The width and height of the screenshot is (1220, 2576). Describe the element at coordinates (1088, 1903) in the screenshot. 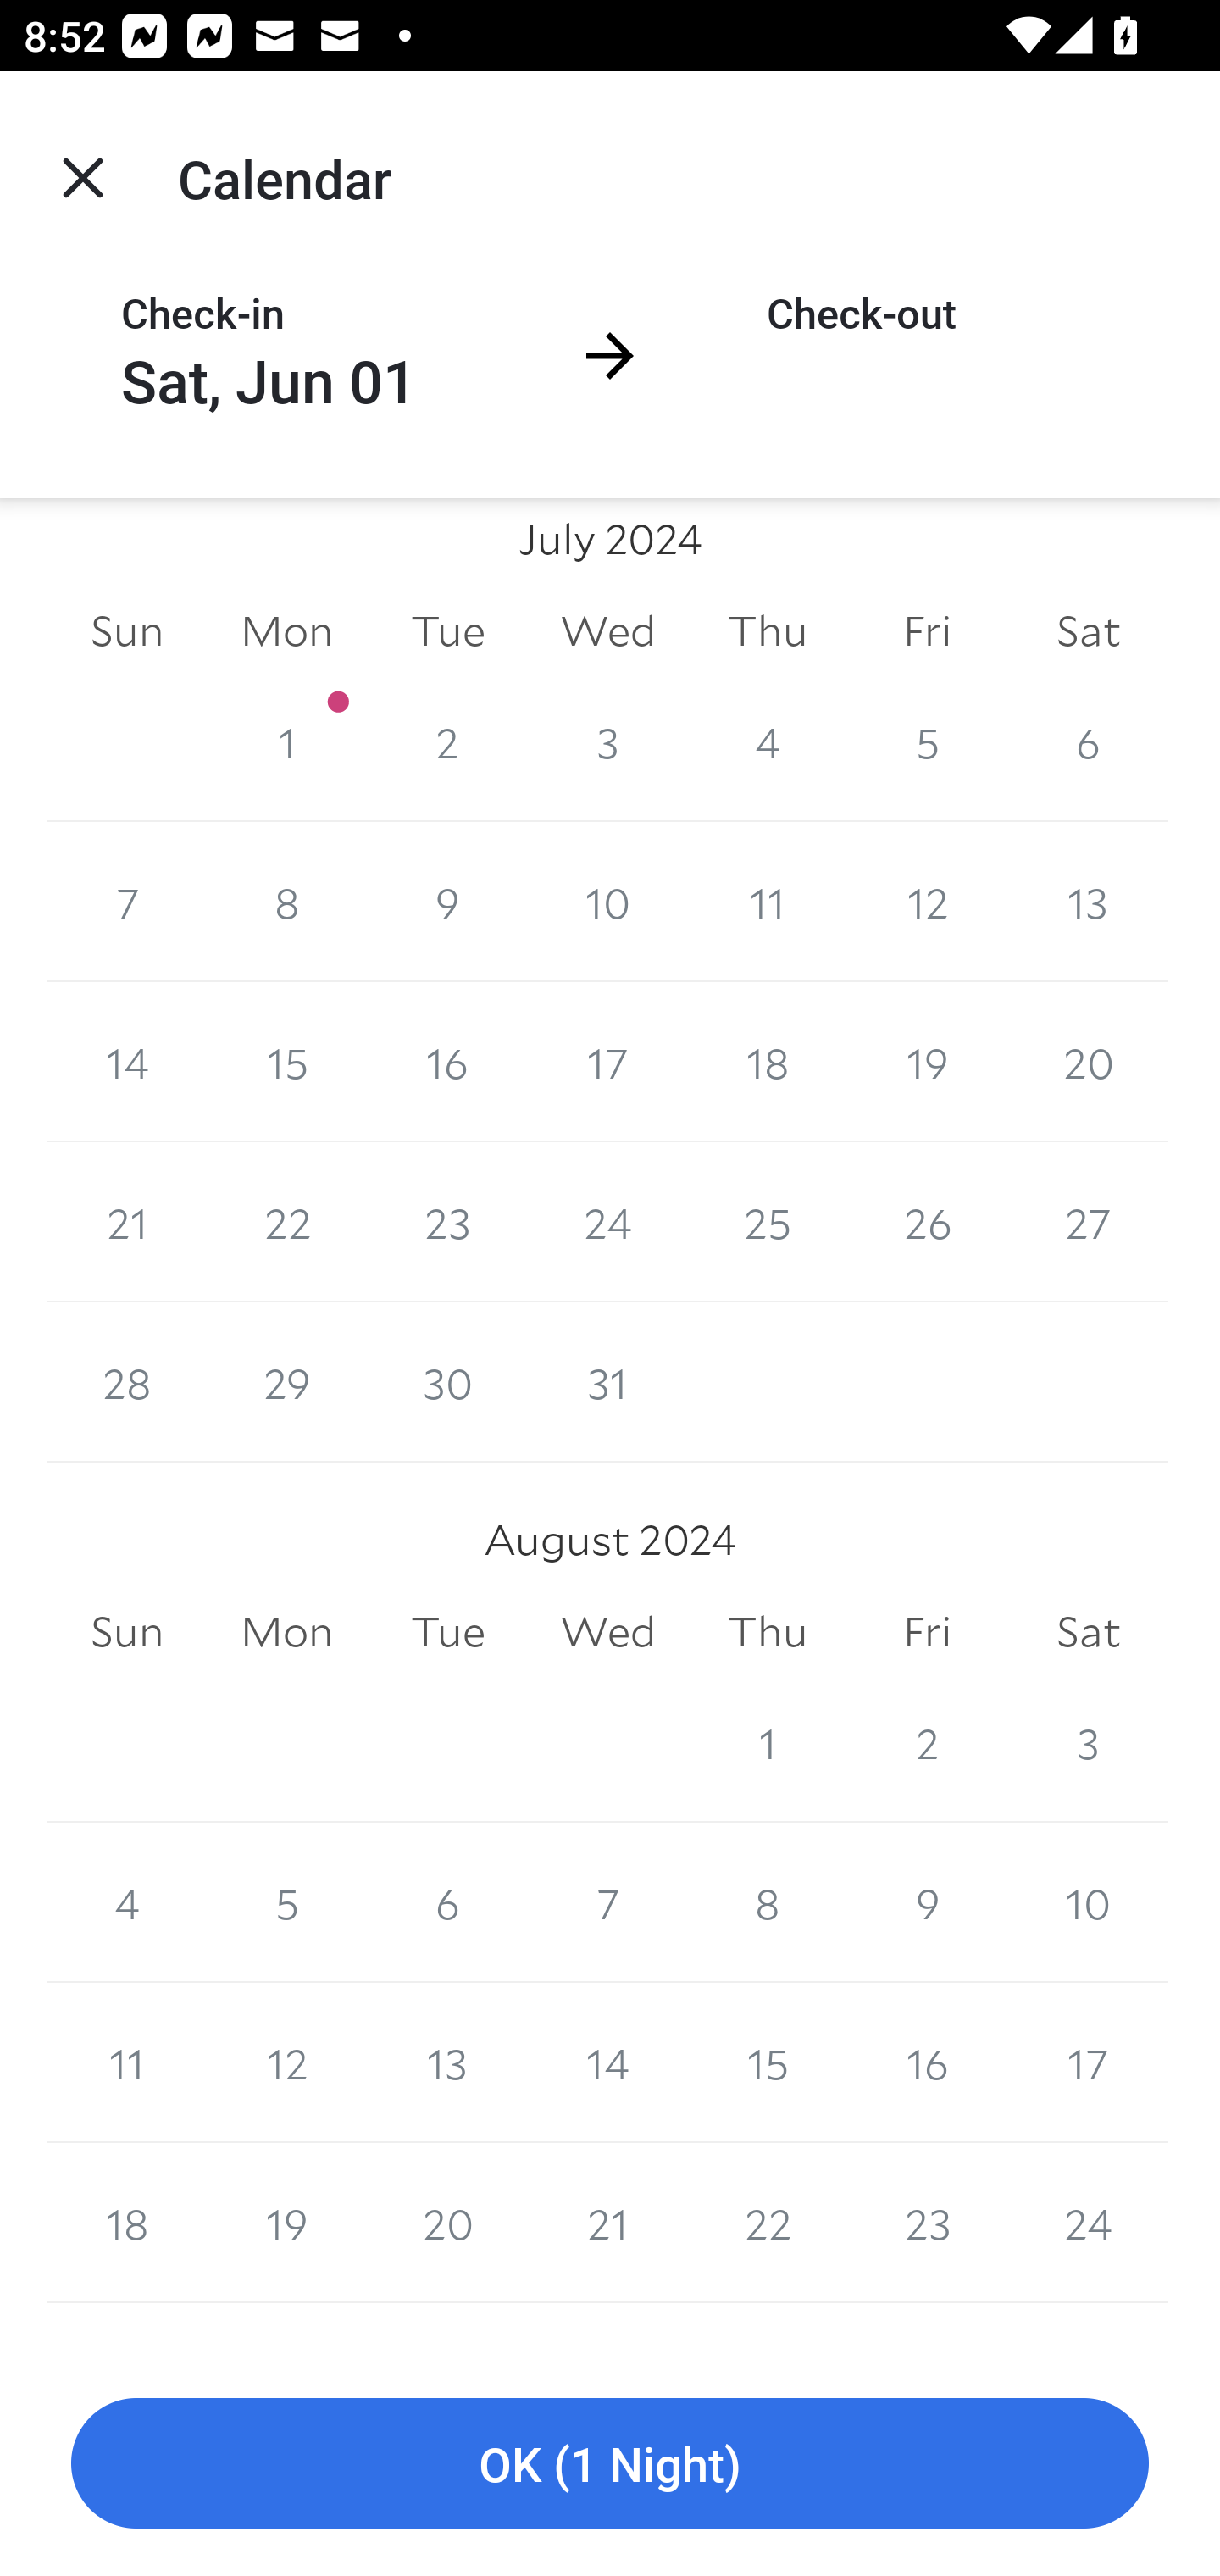

I see `10 10 August 2024` at that location.